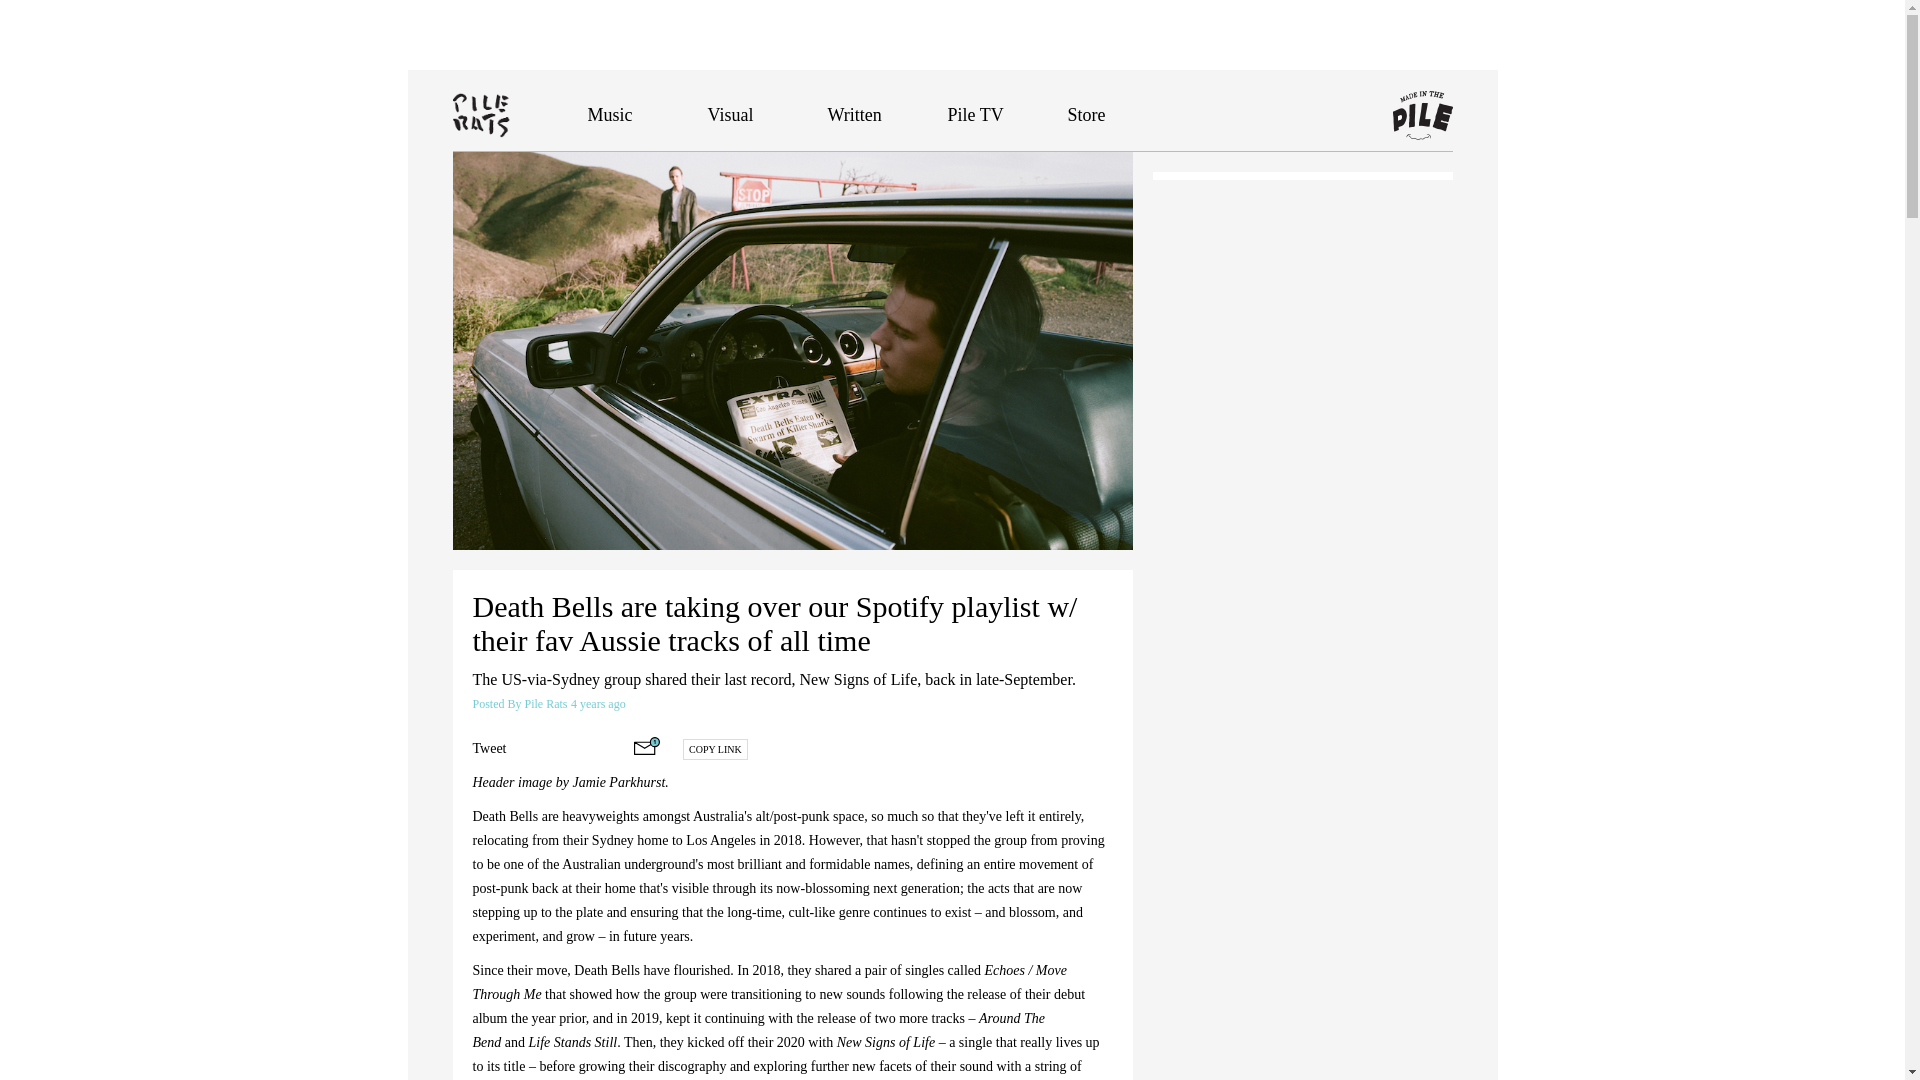  Describe the element at coordinates (1422, 116) in the screenshot. I see `Made In The Pile` at that location.